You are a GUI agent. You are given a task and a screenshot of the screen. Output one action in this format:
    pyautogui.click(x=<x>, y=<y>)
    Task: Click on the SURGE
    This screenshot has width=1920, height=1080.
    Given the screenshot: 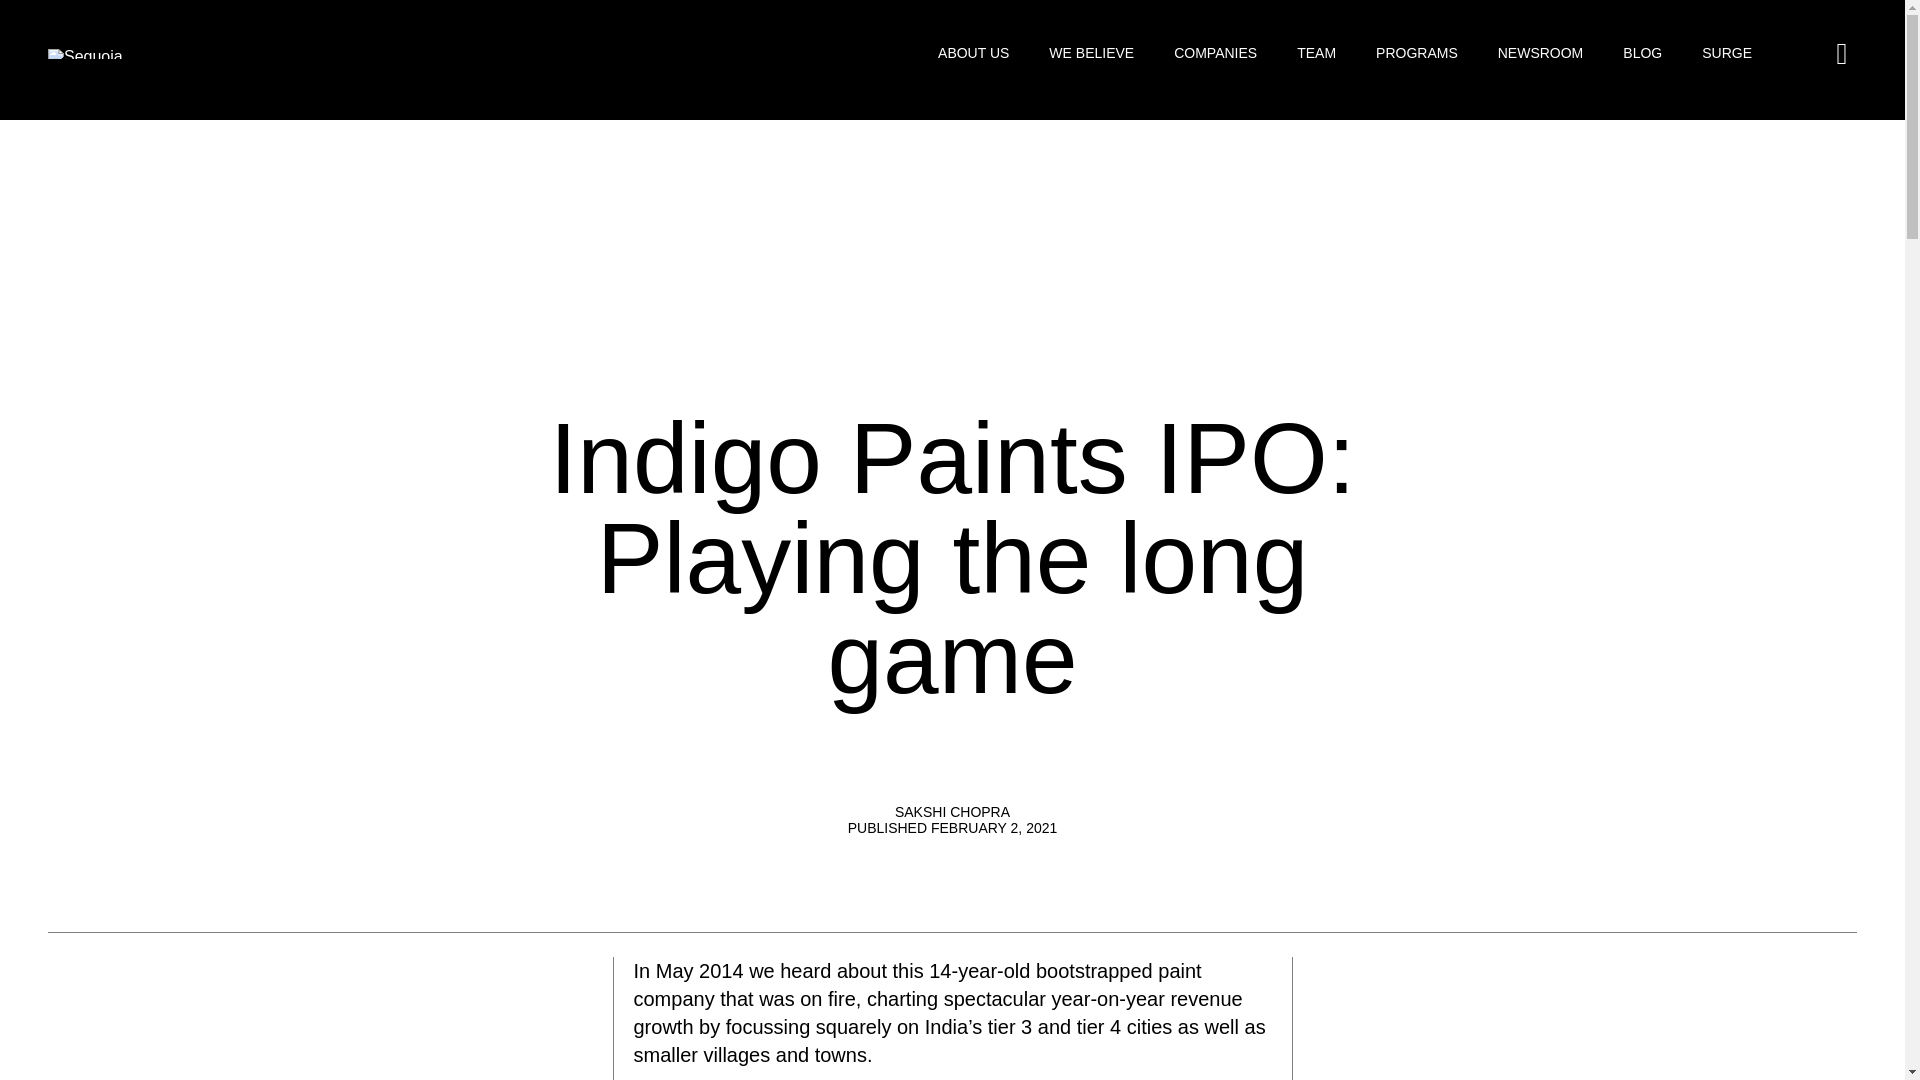 What is the action you would take?
    pyautogui.click(x=1726, y=53)
    